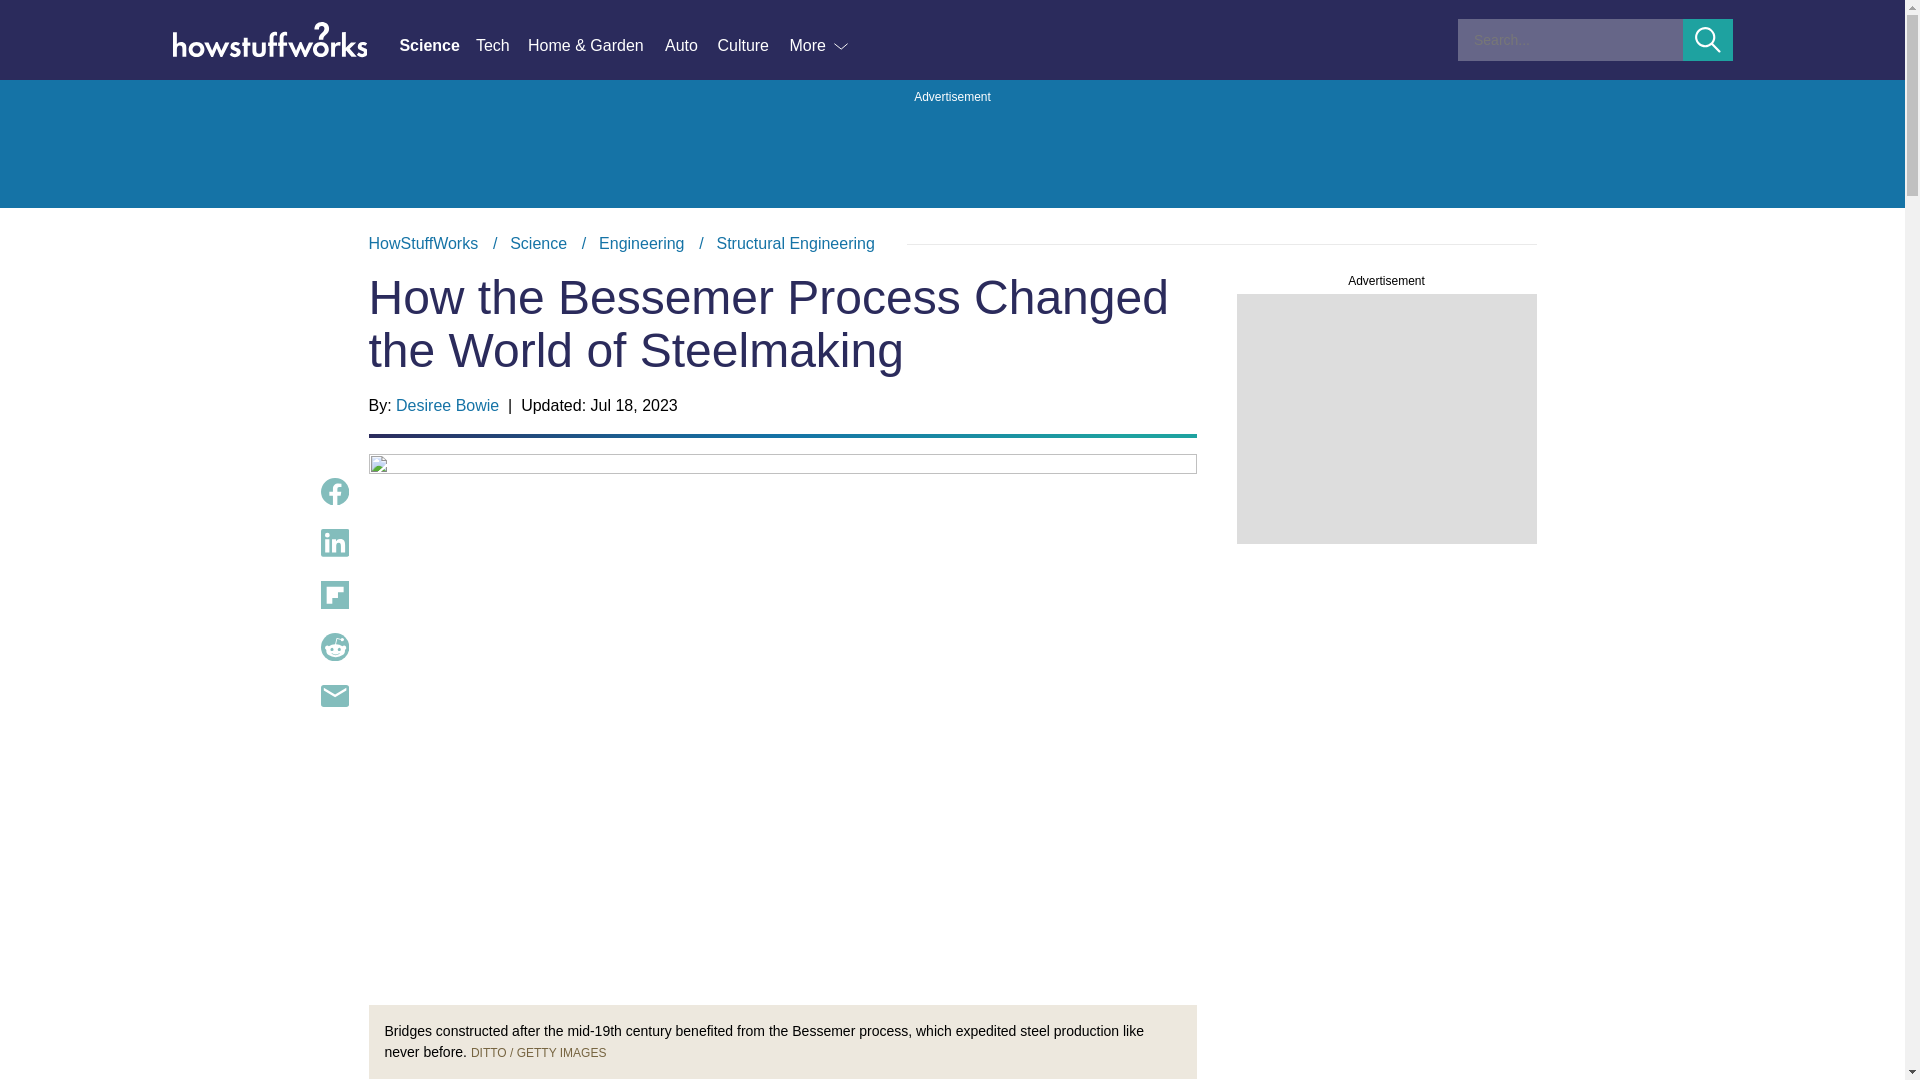  I want to click on Share Content on Reddit, so click(334, 646).